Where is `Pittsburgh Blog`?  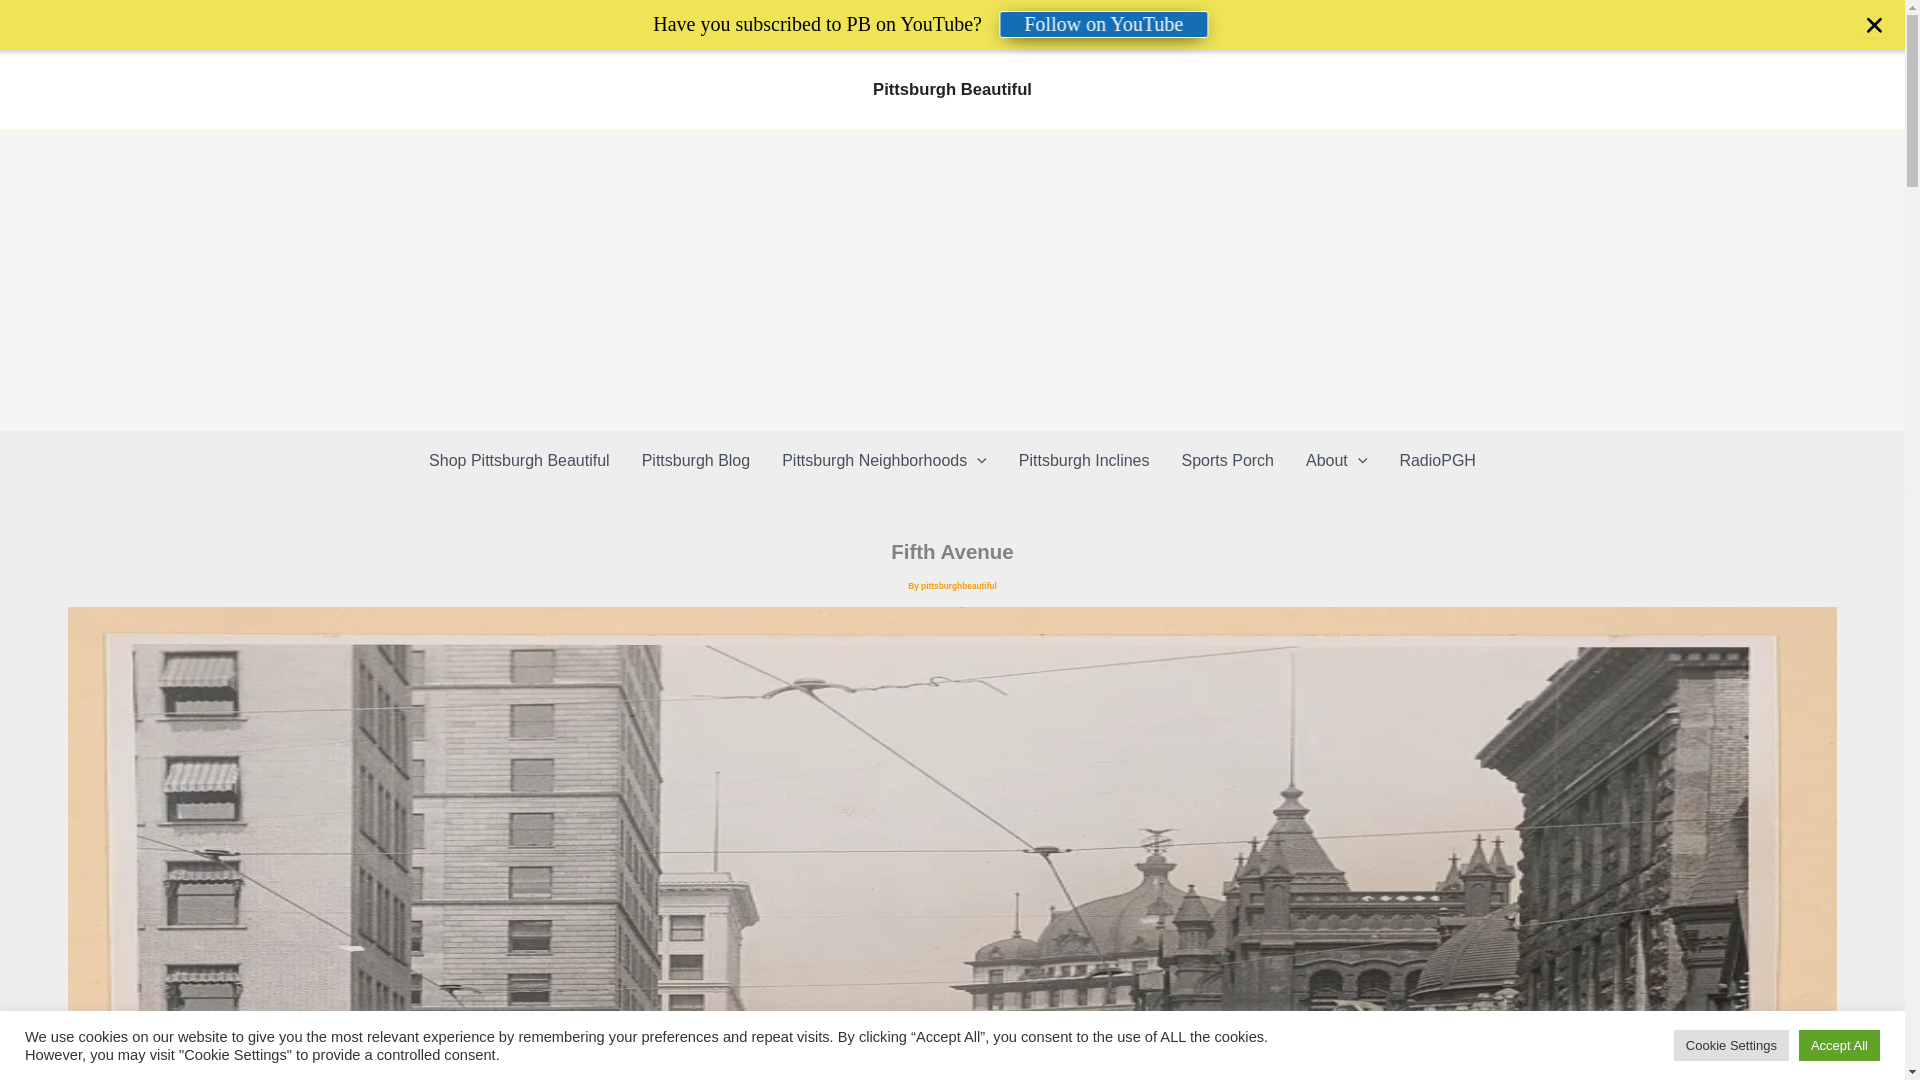 Pittsburgh Blog is located at coordinates (696, 460).